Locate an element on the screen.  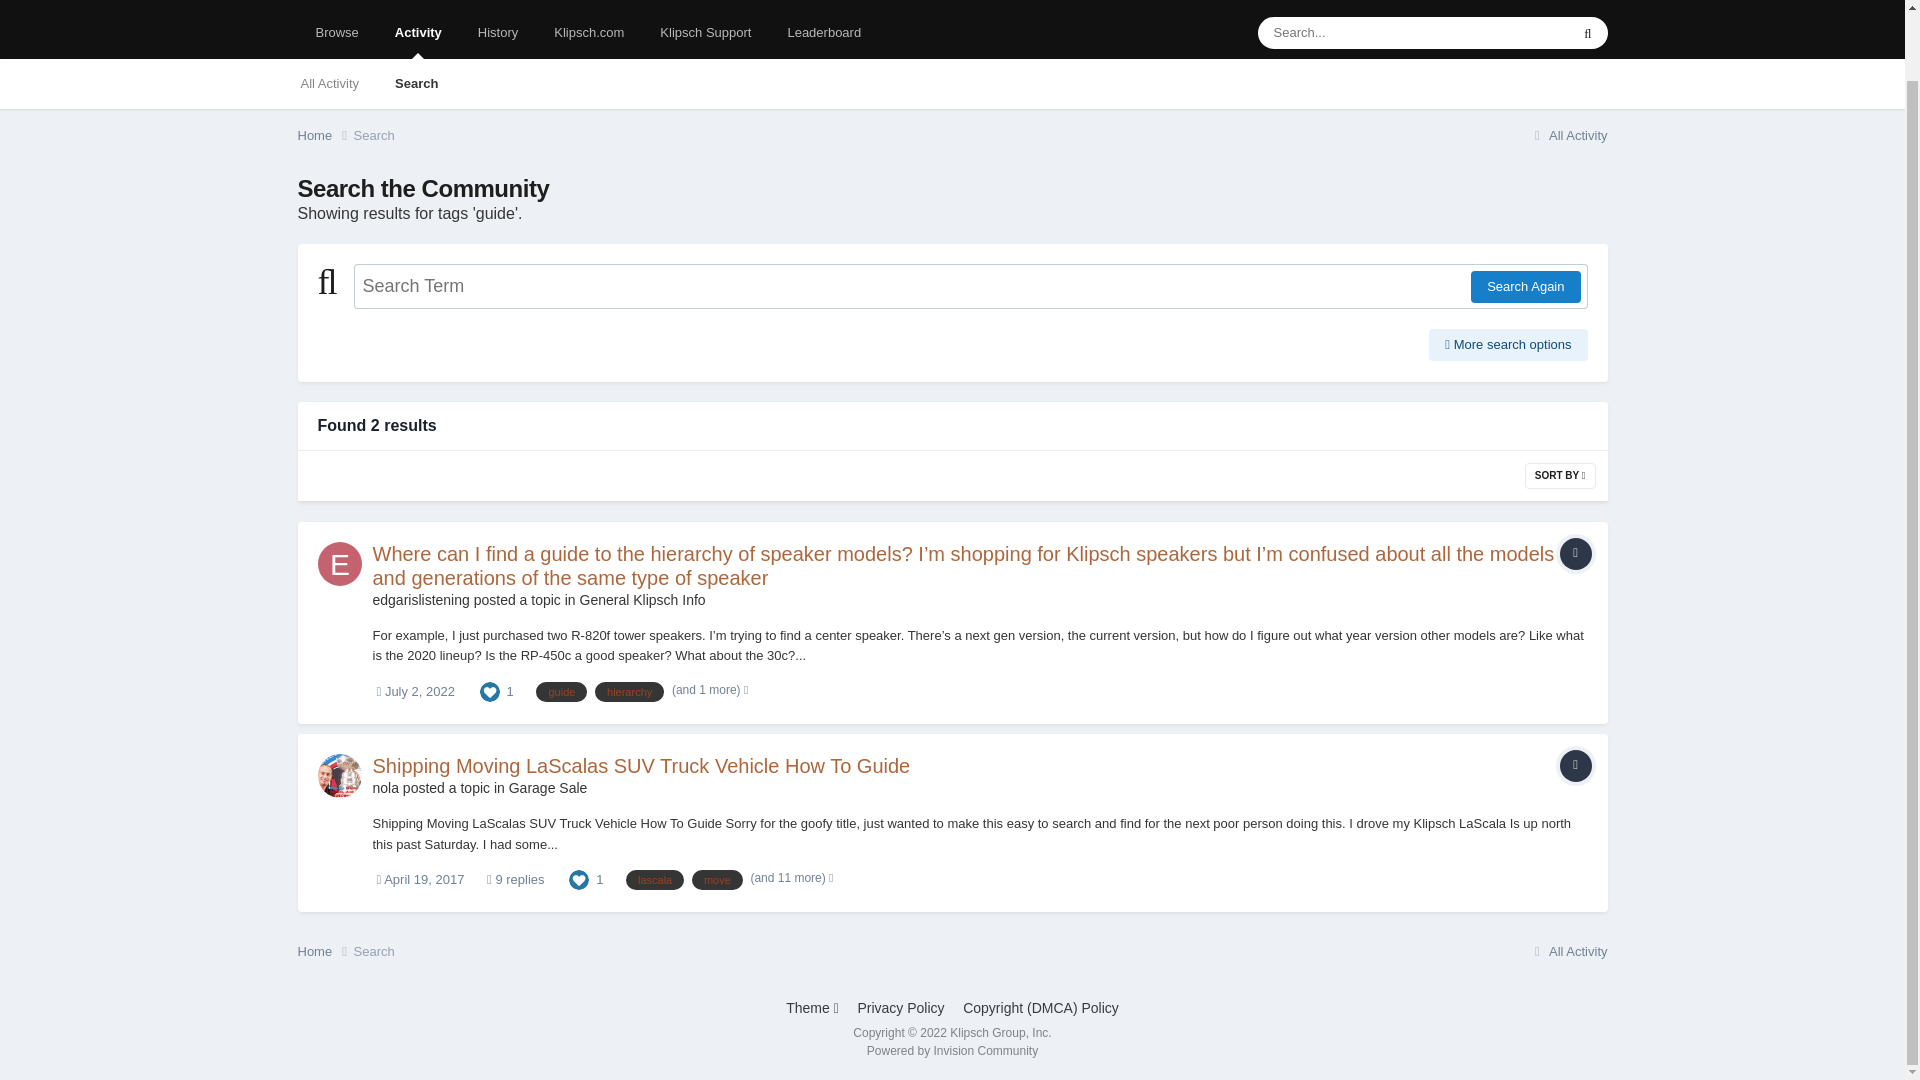
Go to edgarislistening's profile is located at coordinates (340, 564).